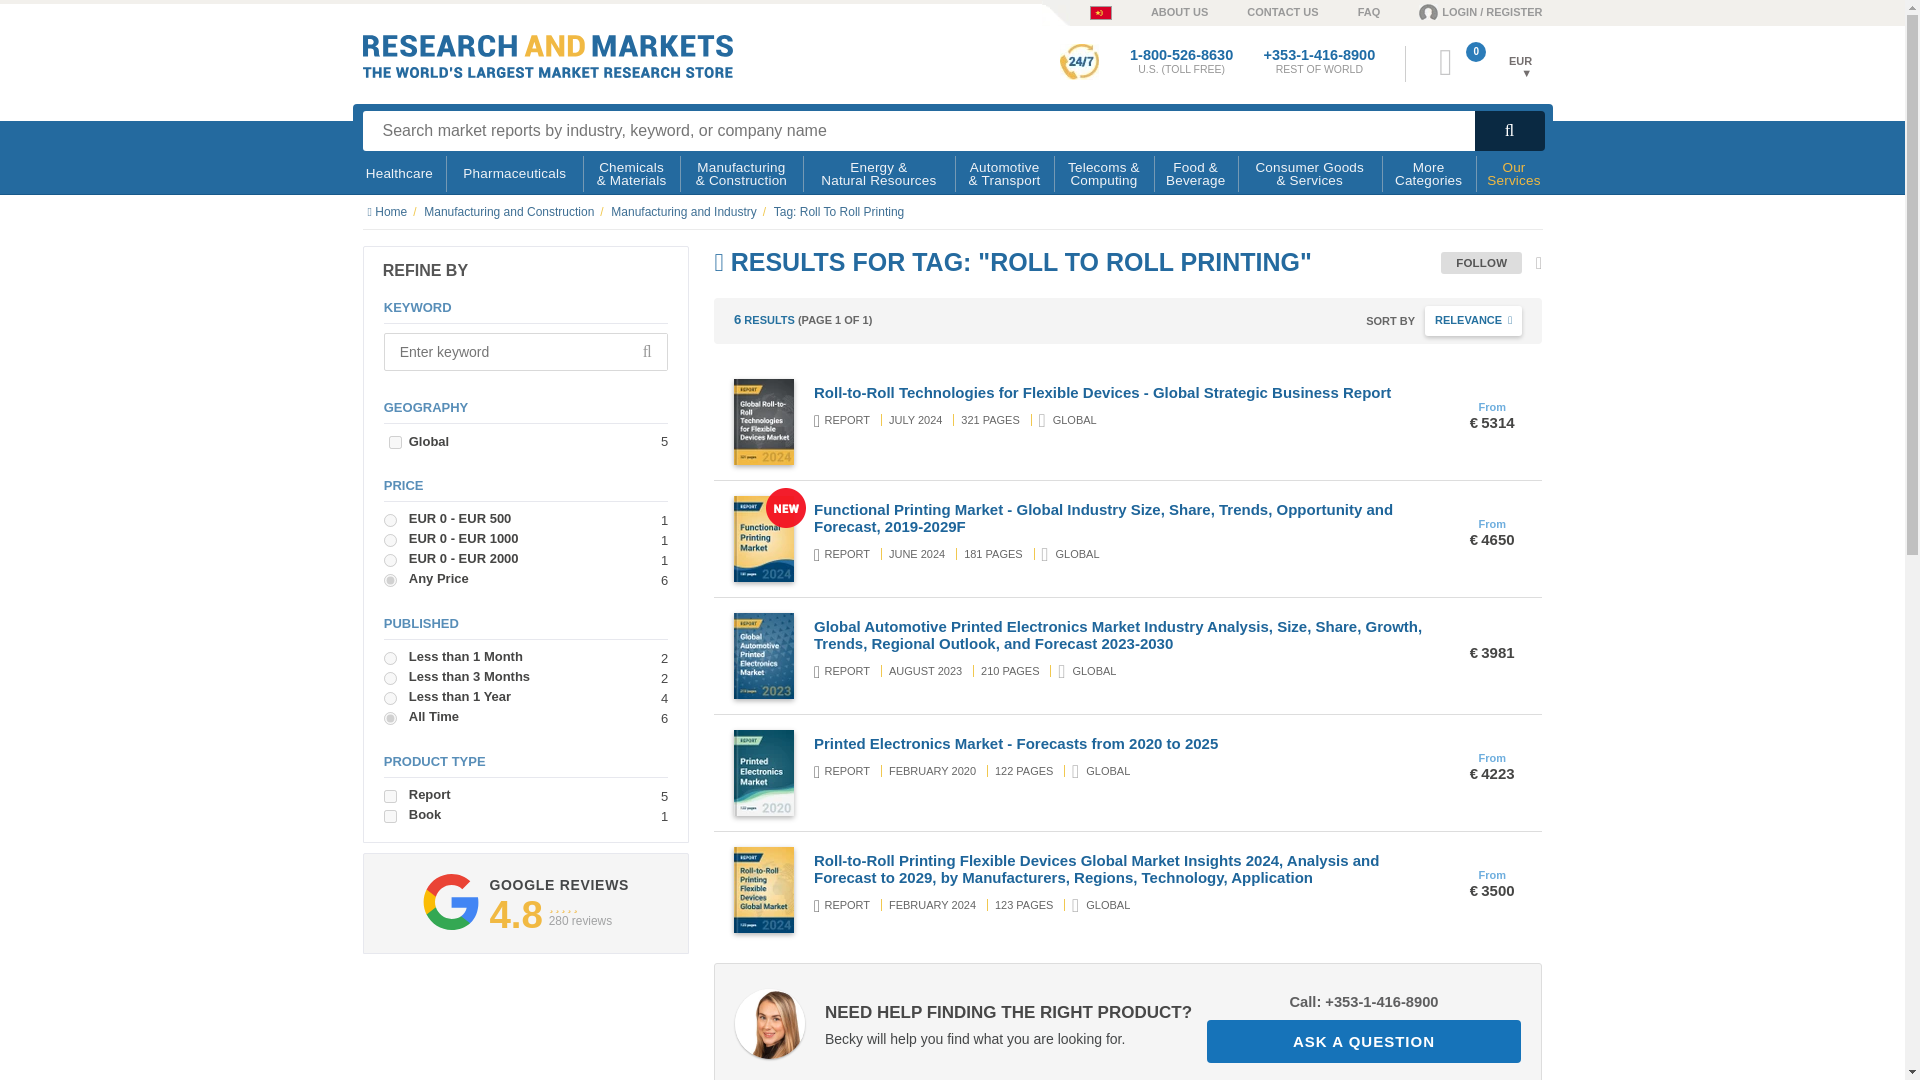 The height and width of the screenshot is (1080, 1920). Describe the element at coordinates (1181, 54) in the screenshot. I see `1-800-526-8630` at that location.